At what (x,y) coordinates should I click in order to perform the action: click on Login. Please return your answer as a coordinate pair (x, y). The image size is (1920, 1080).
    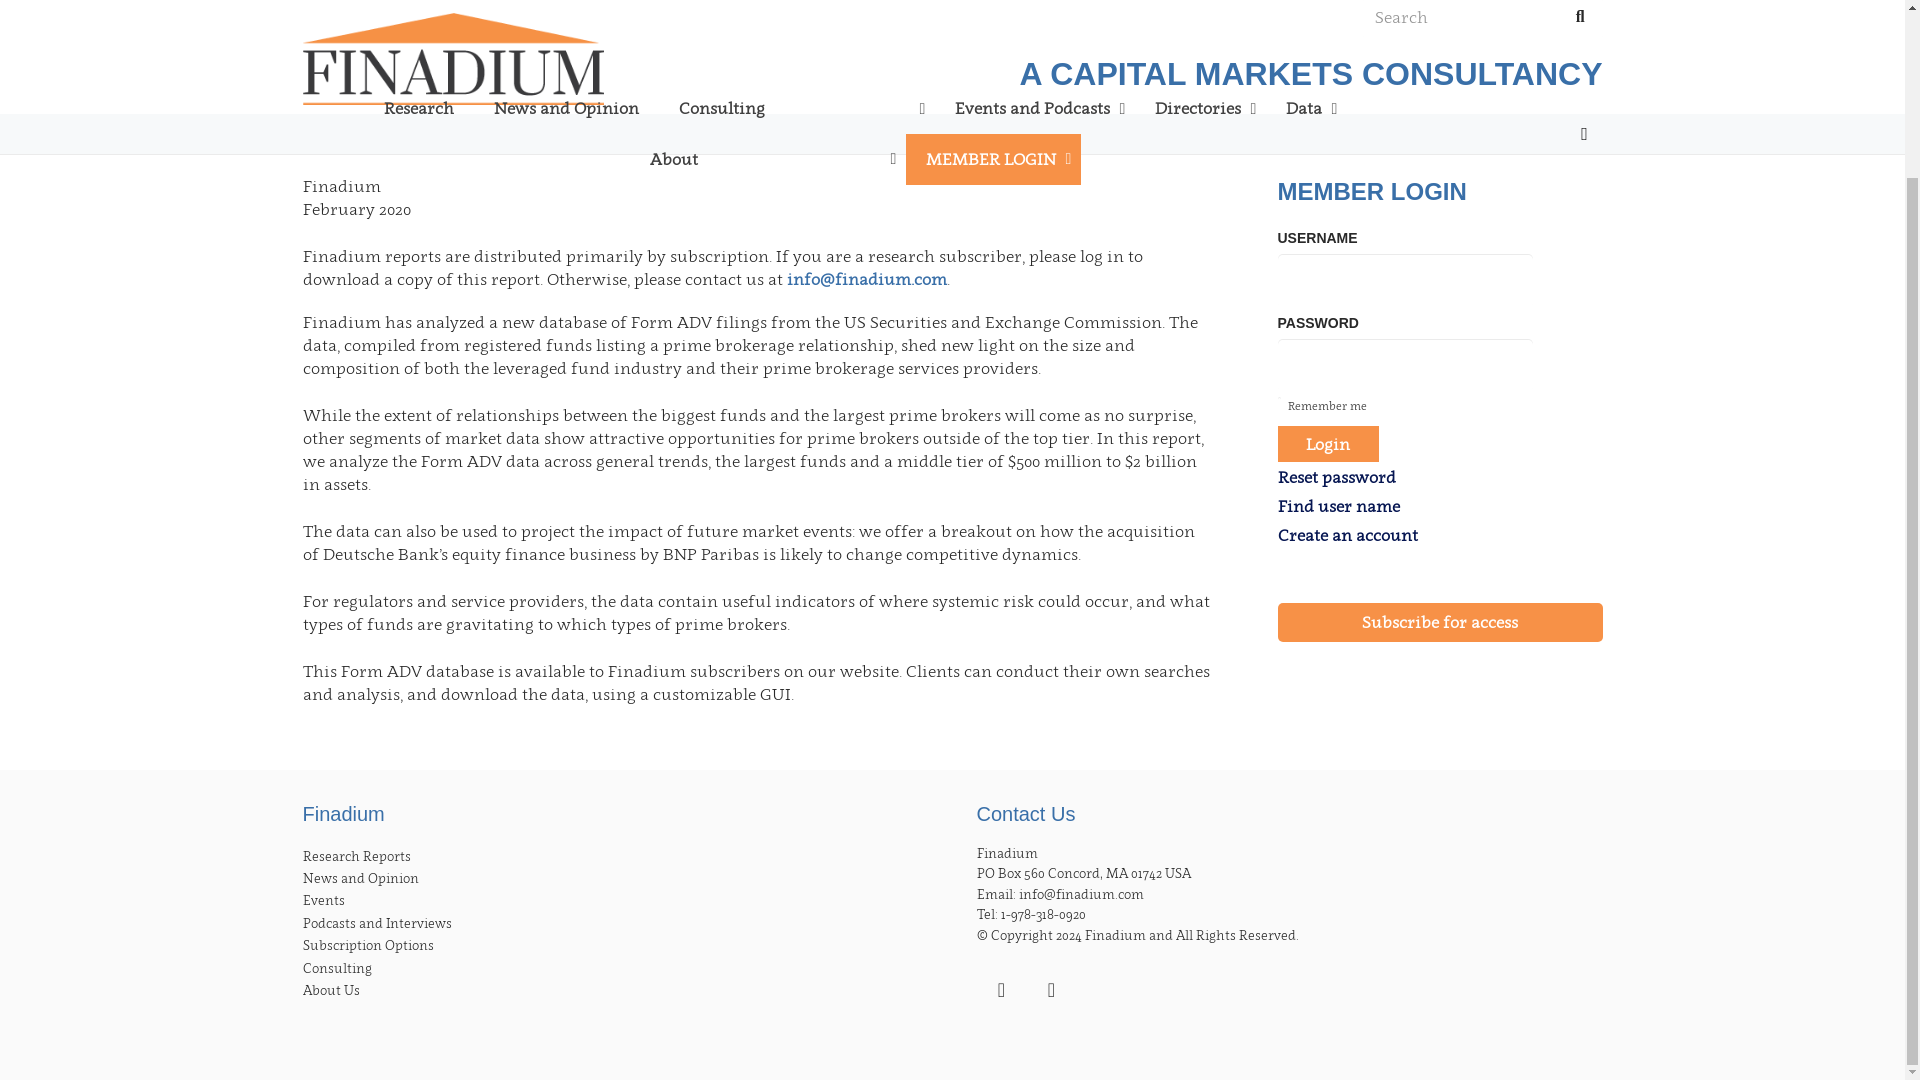
    Looking at the image, I should click on (1141, 325).